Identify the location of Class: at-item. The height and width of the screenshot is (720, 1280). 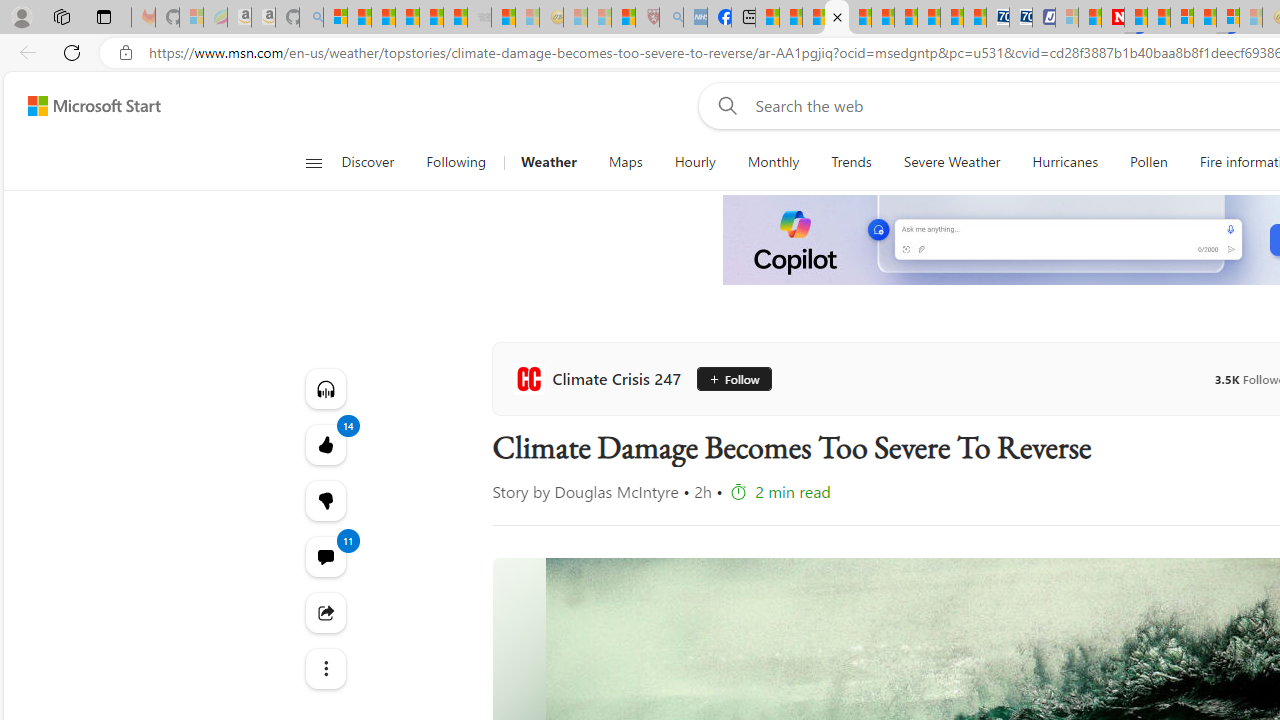
(324, 668).